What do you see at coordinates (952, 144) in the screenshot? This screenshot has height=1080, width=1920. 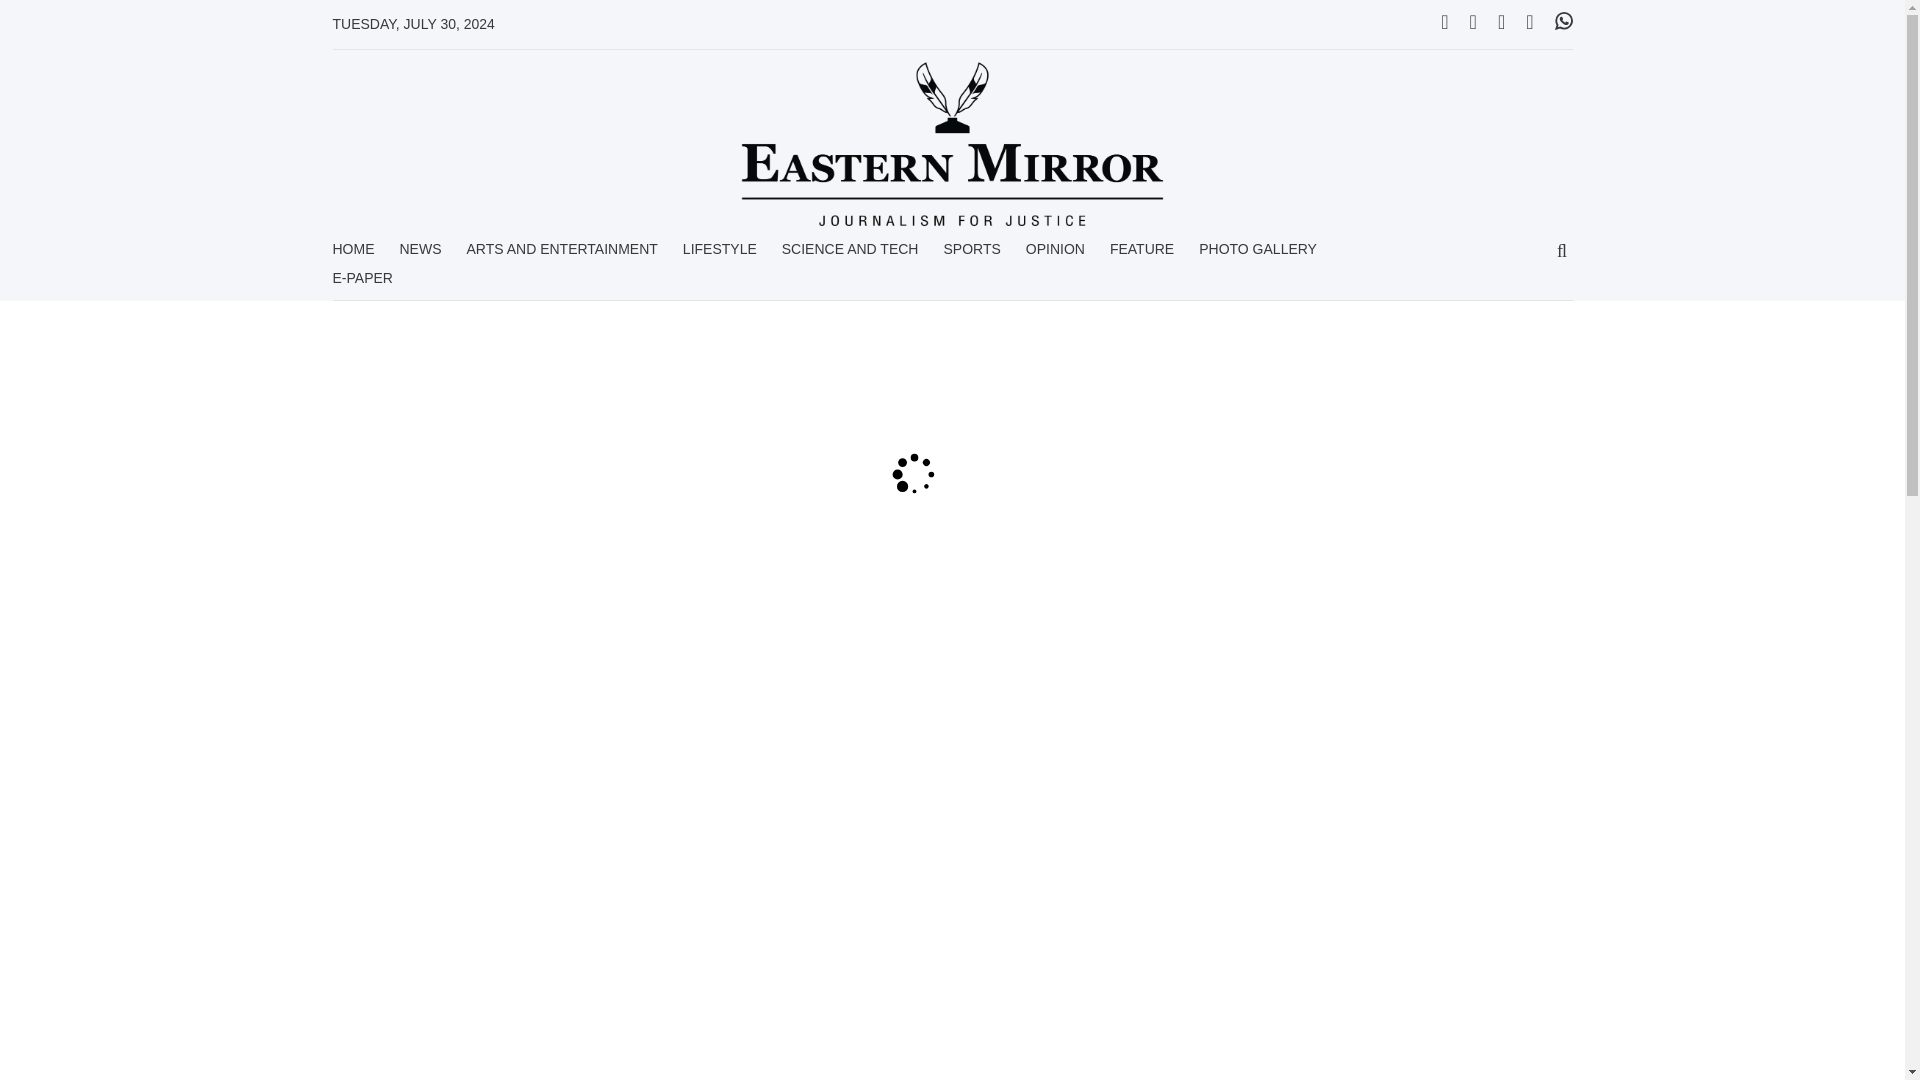 I see `Eastern Mirror` at bounding box center [952, 144].